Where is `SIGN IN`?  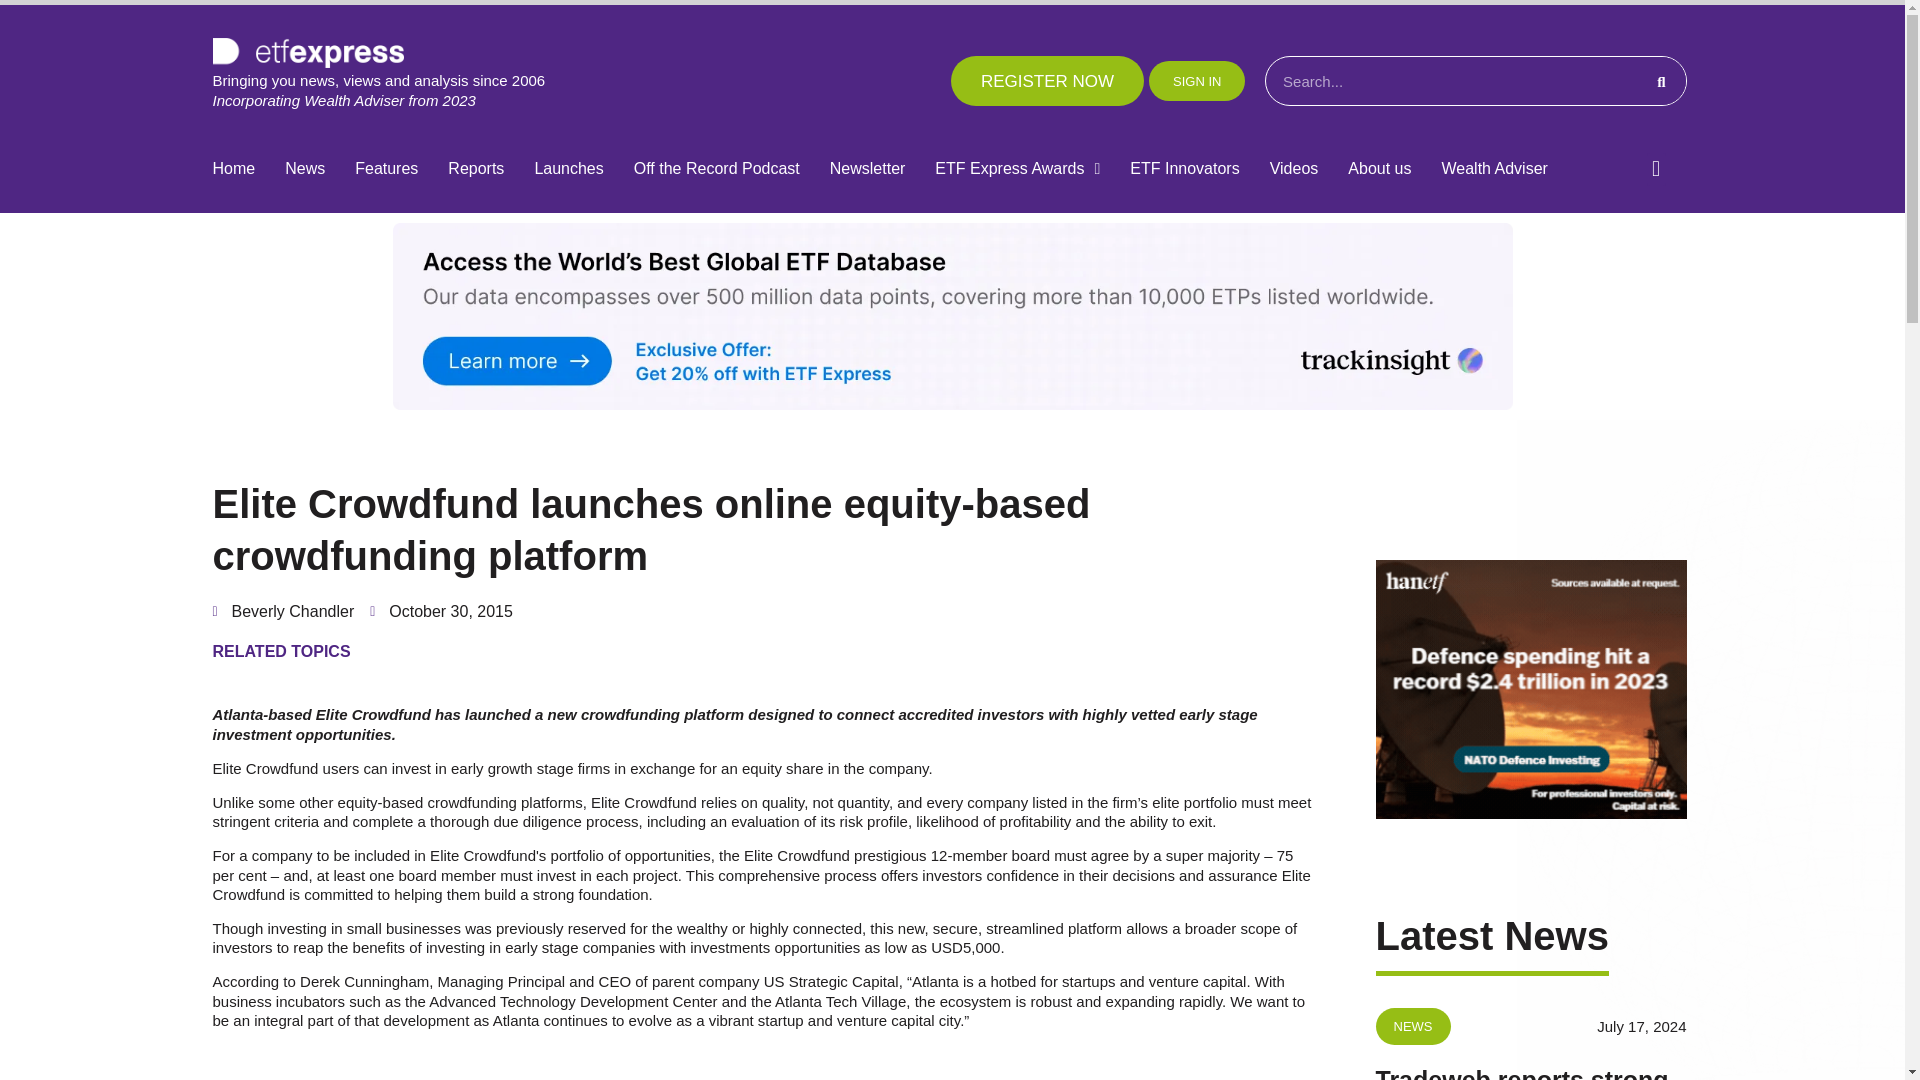
SIGN IN is located at coordinates (1196, 80).